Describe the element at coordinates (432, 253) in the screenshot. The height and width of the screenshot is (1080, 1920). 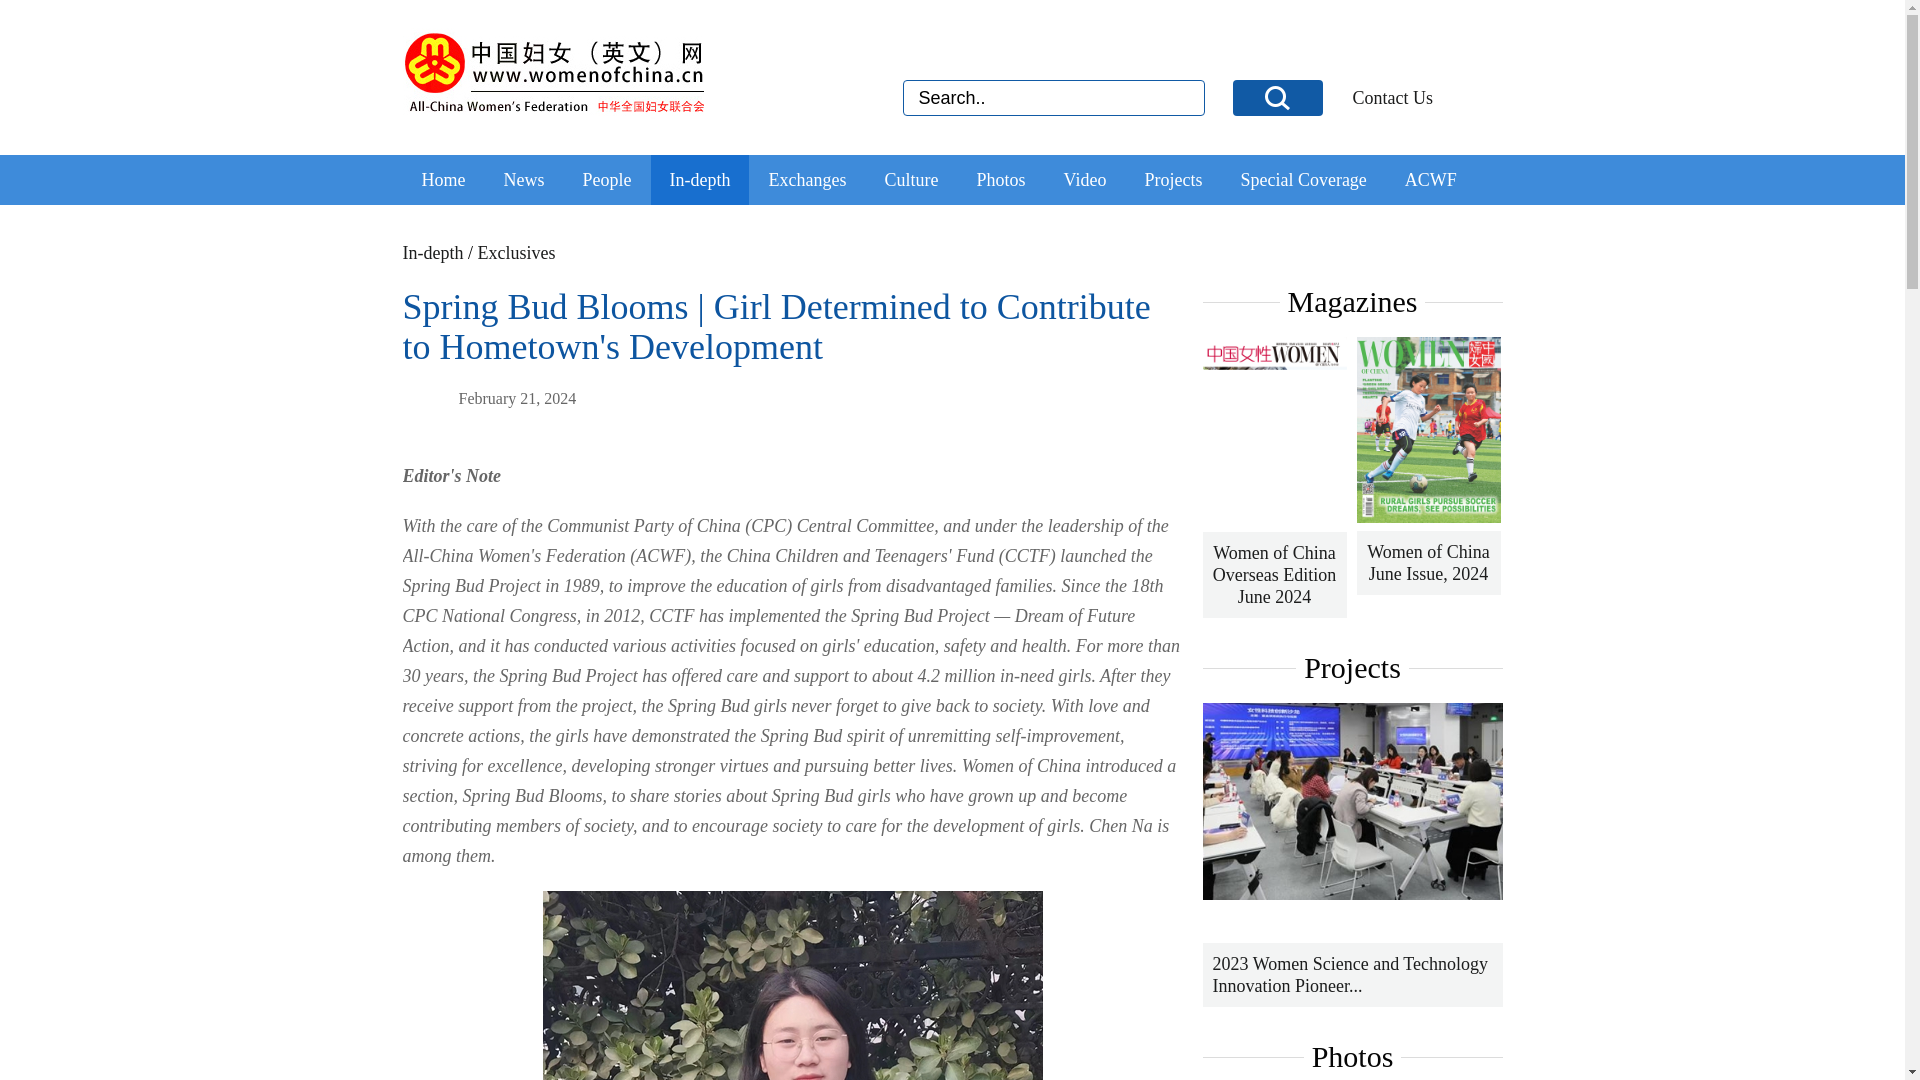
I see `In-depth` at that location.